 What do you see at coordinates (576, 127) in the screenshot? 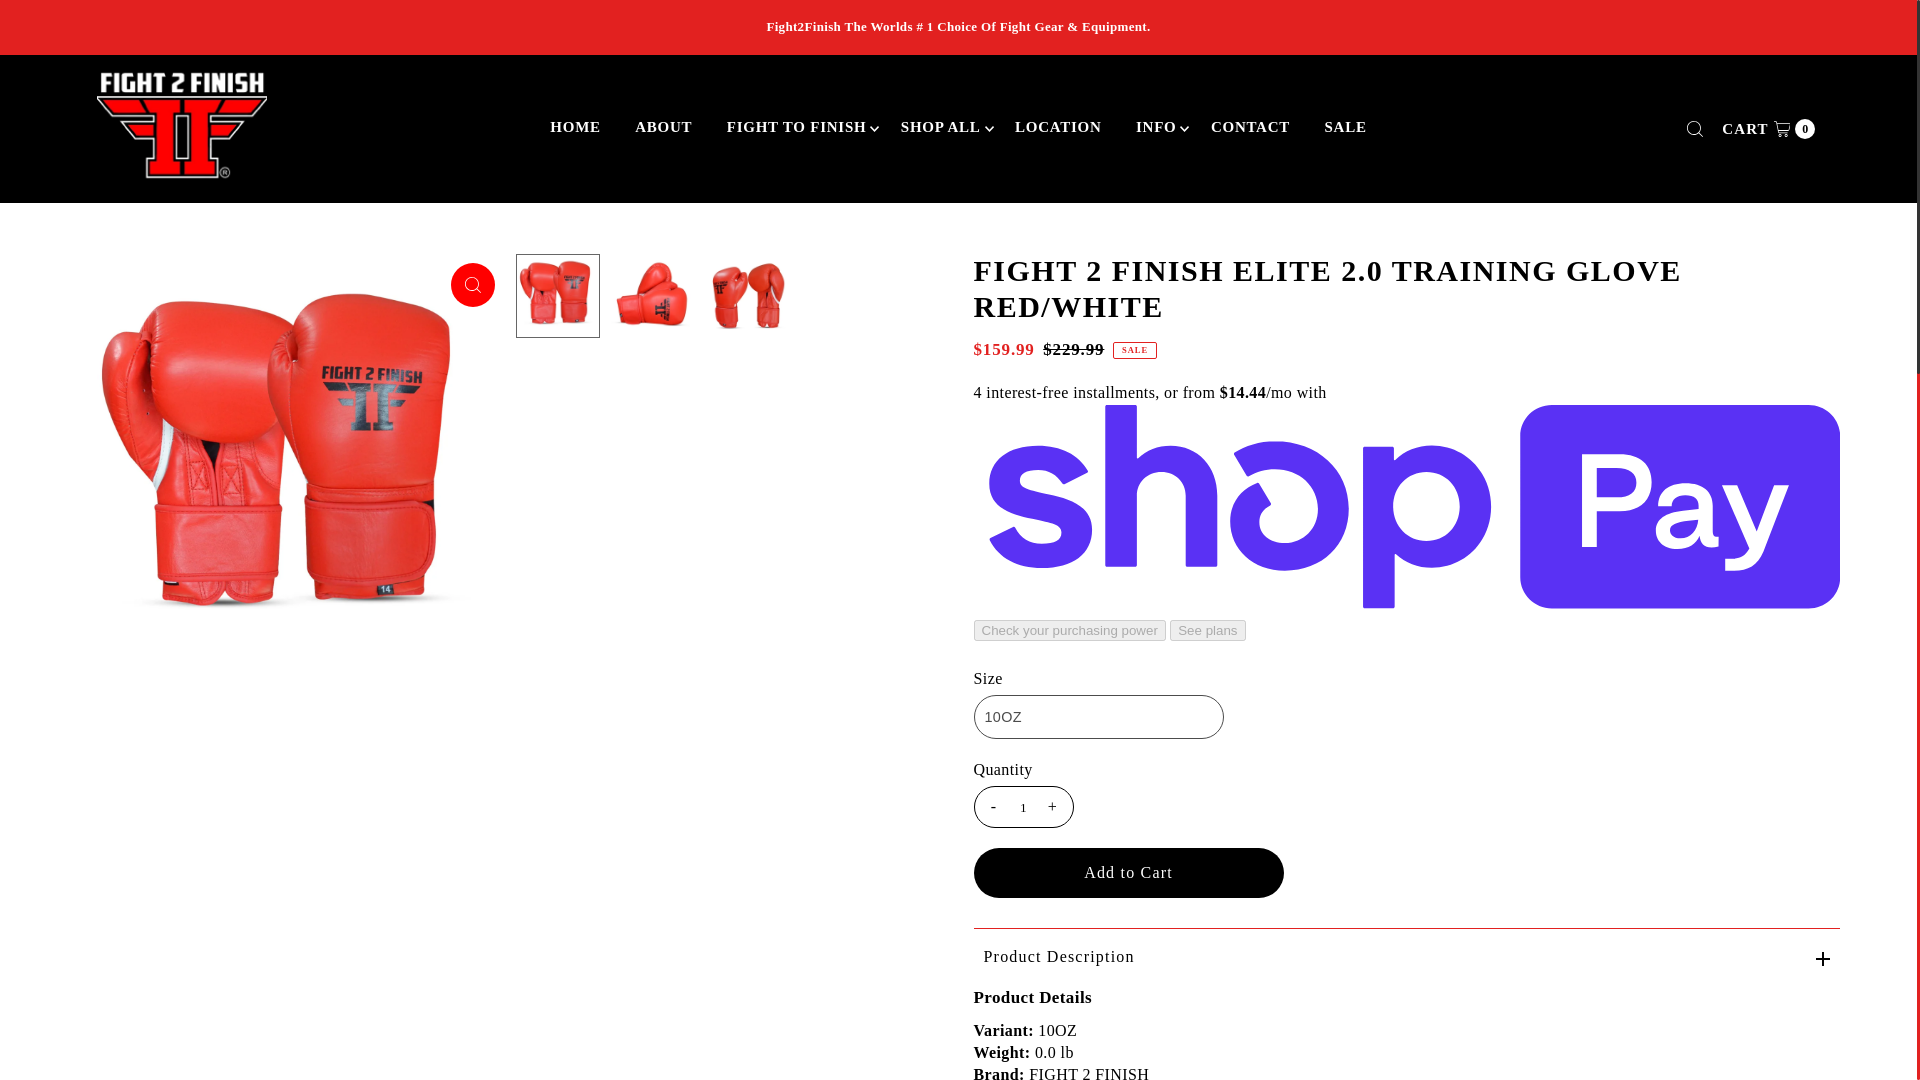
I see `HOME` at bounding box center [576, 127].